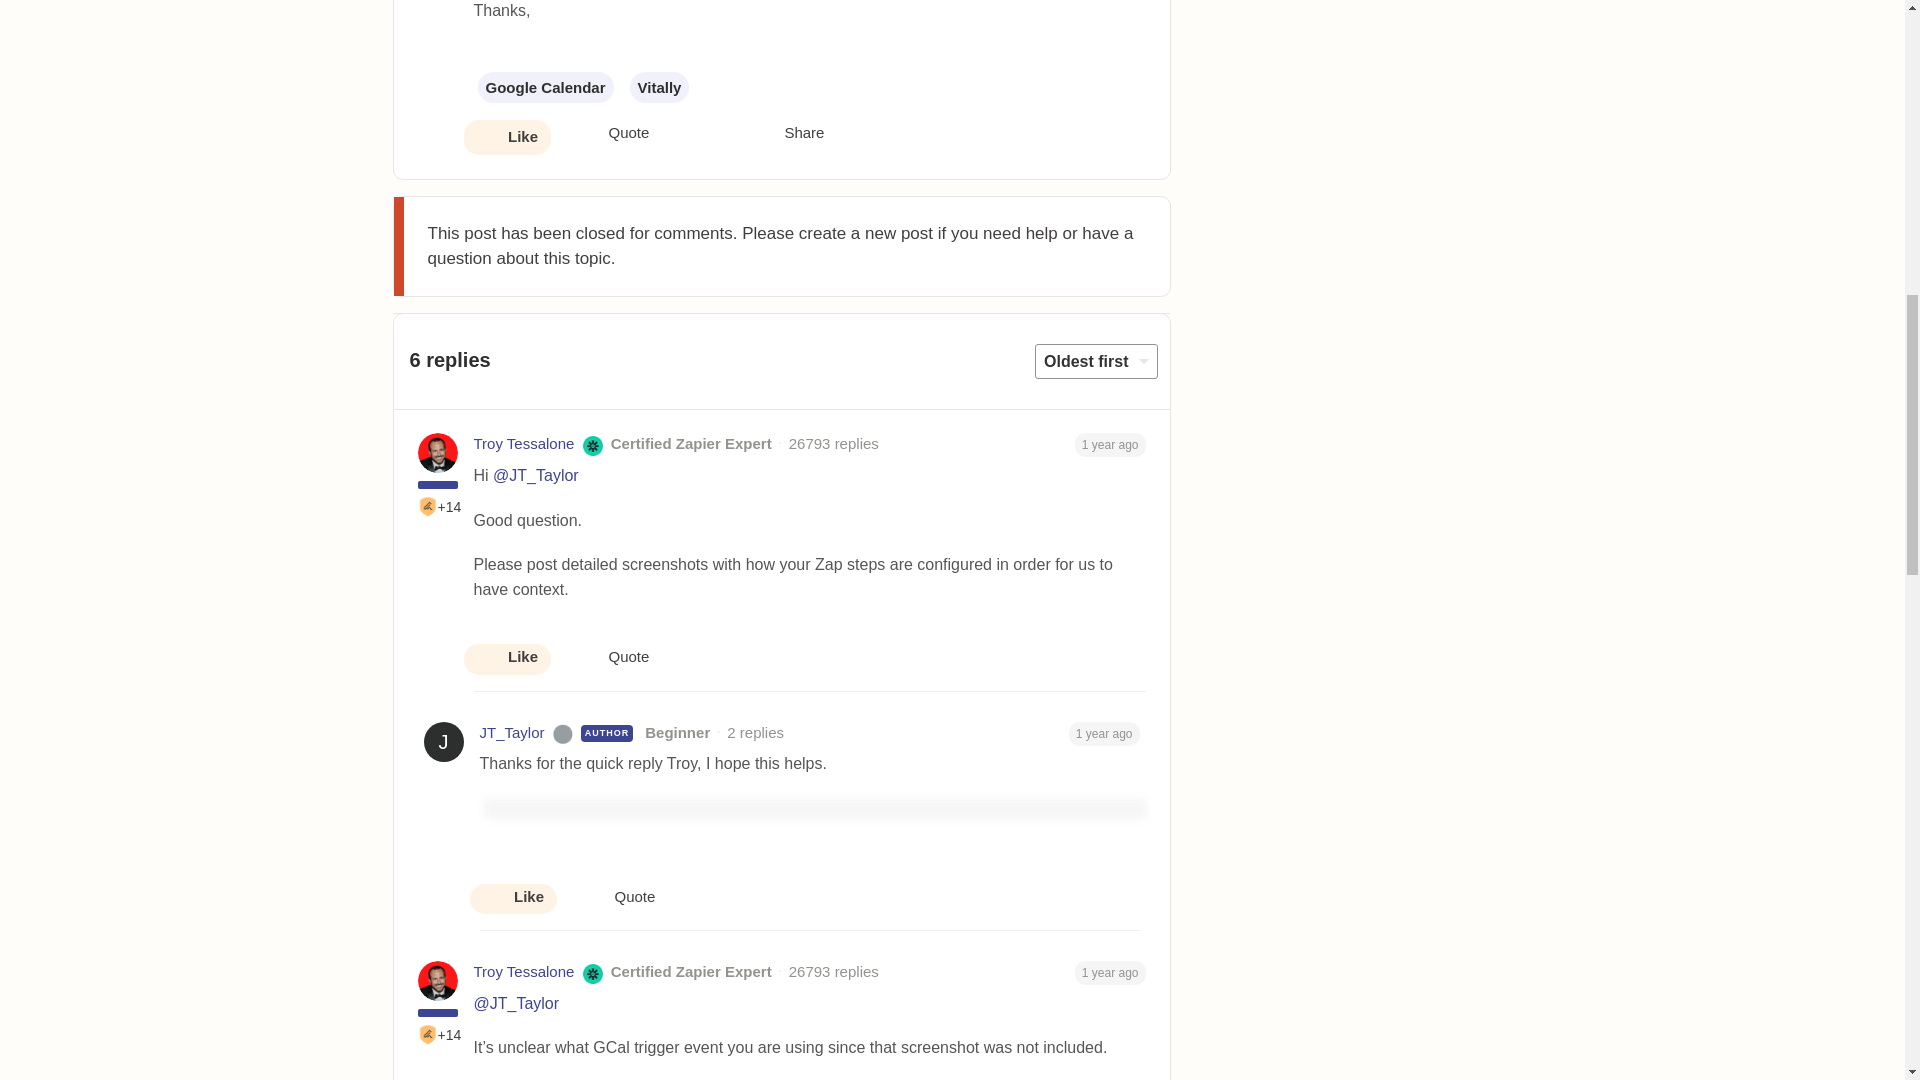 This screenshot has width=1920, height=1080. What do you see at coordinates (428, 1034) in the screenshot?
I see `First Best Answer` at bounding box center [428, 1034].